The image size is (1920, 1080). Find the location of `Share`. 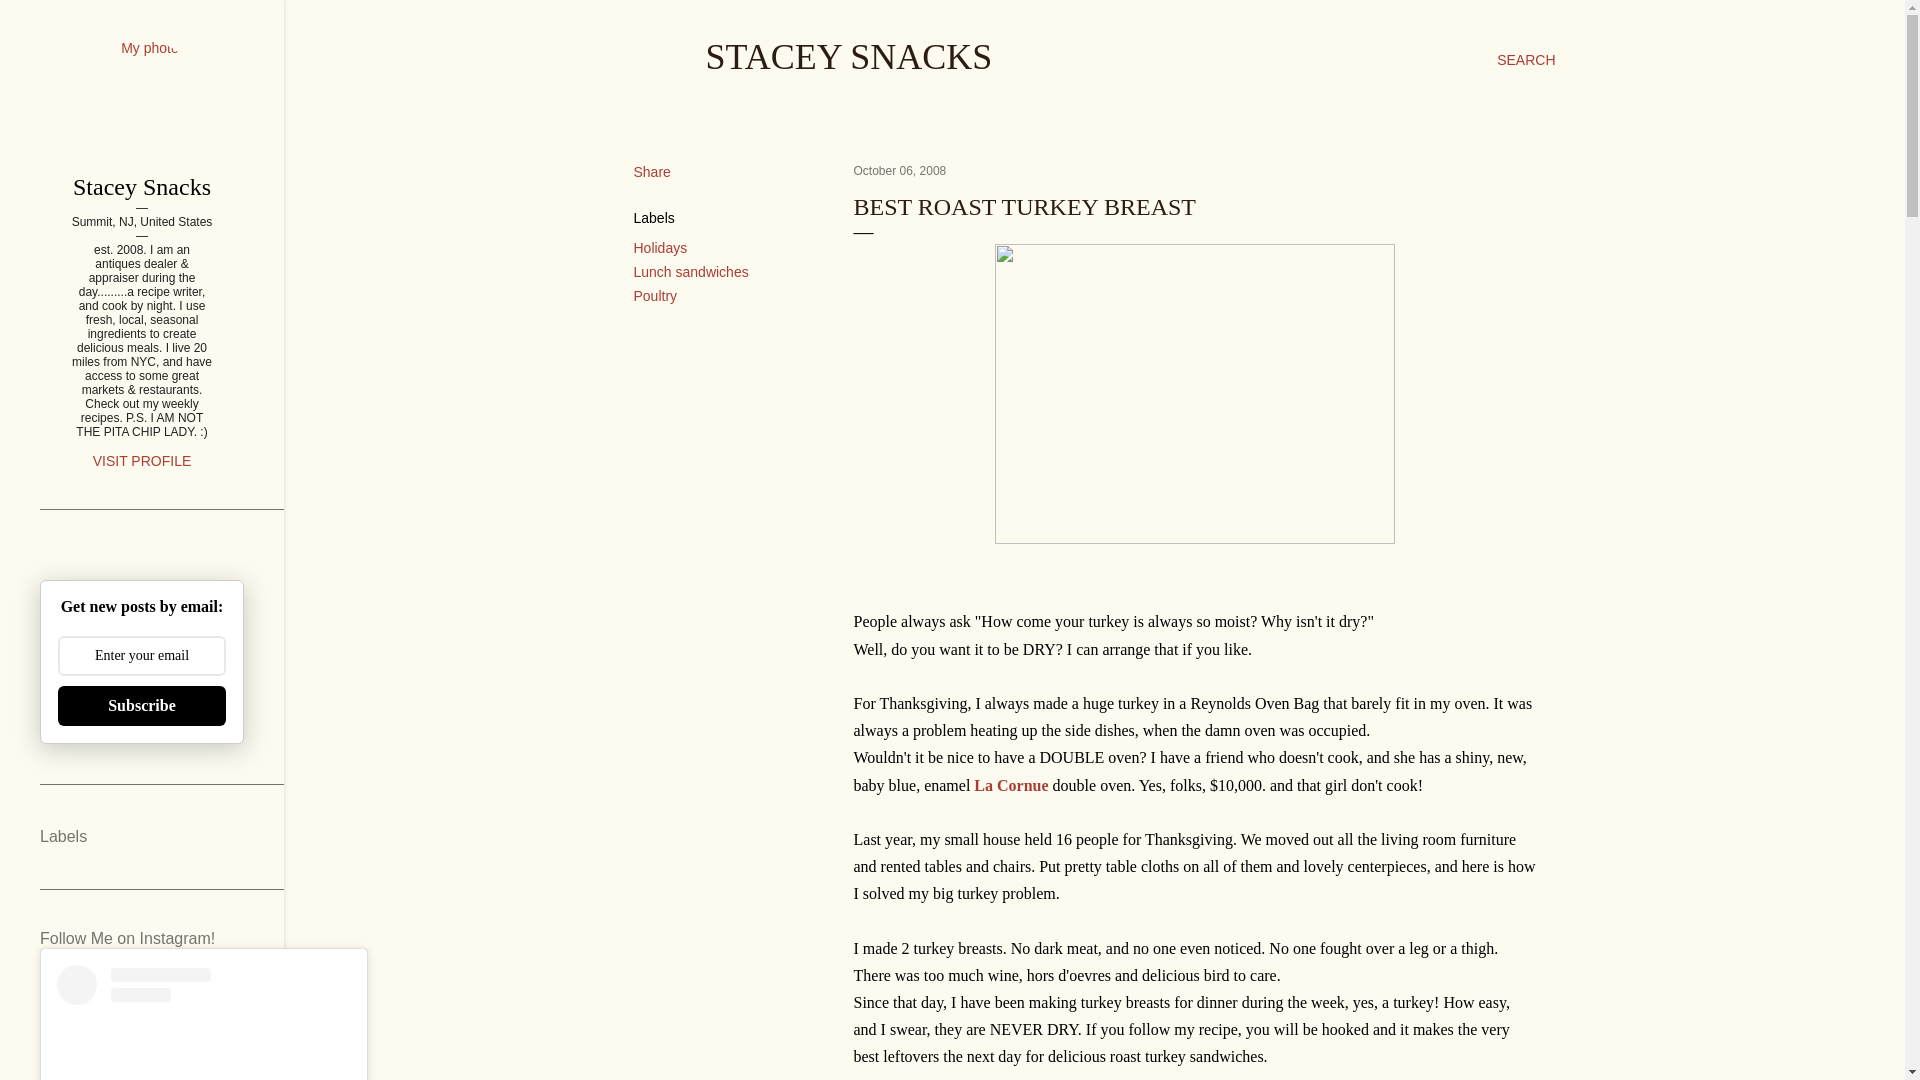

Share is located at coordinates (652, 172).